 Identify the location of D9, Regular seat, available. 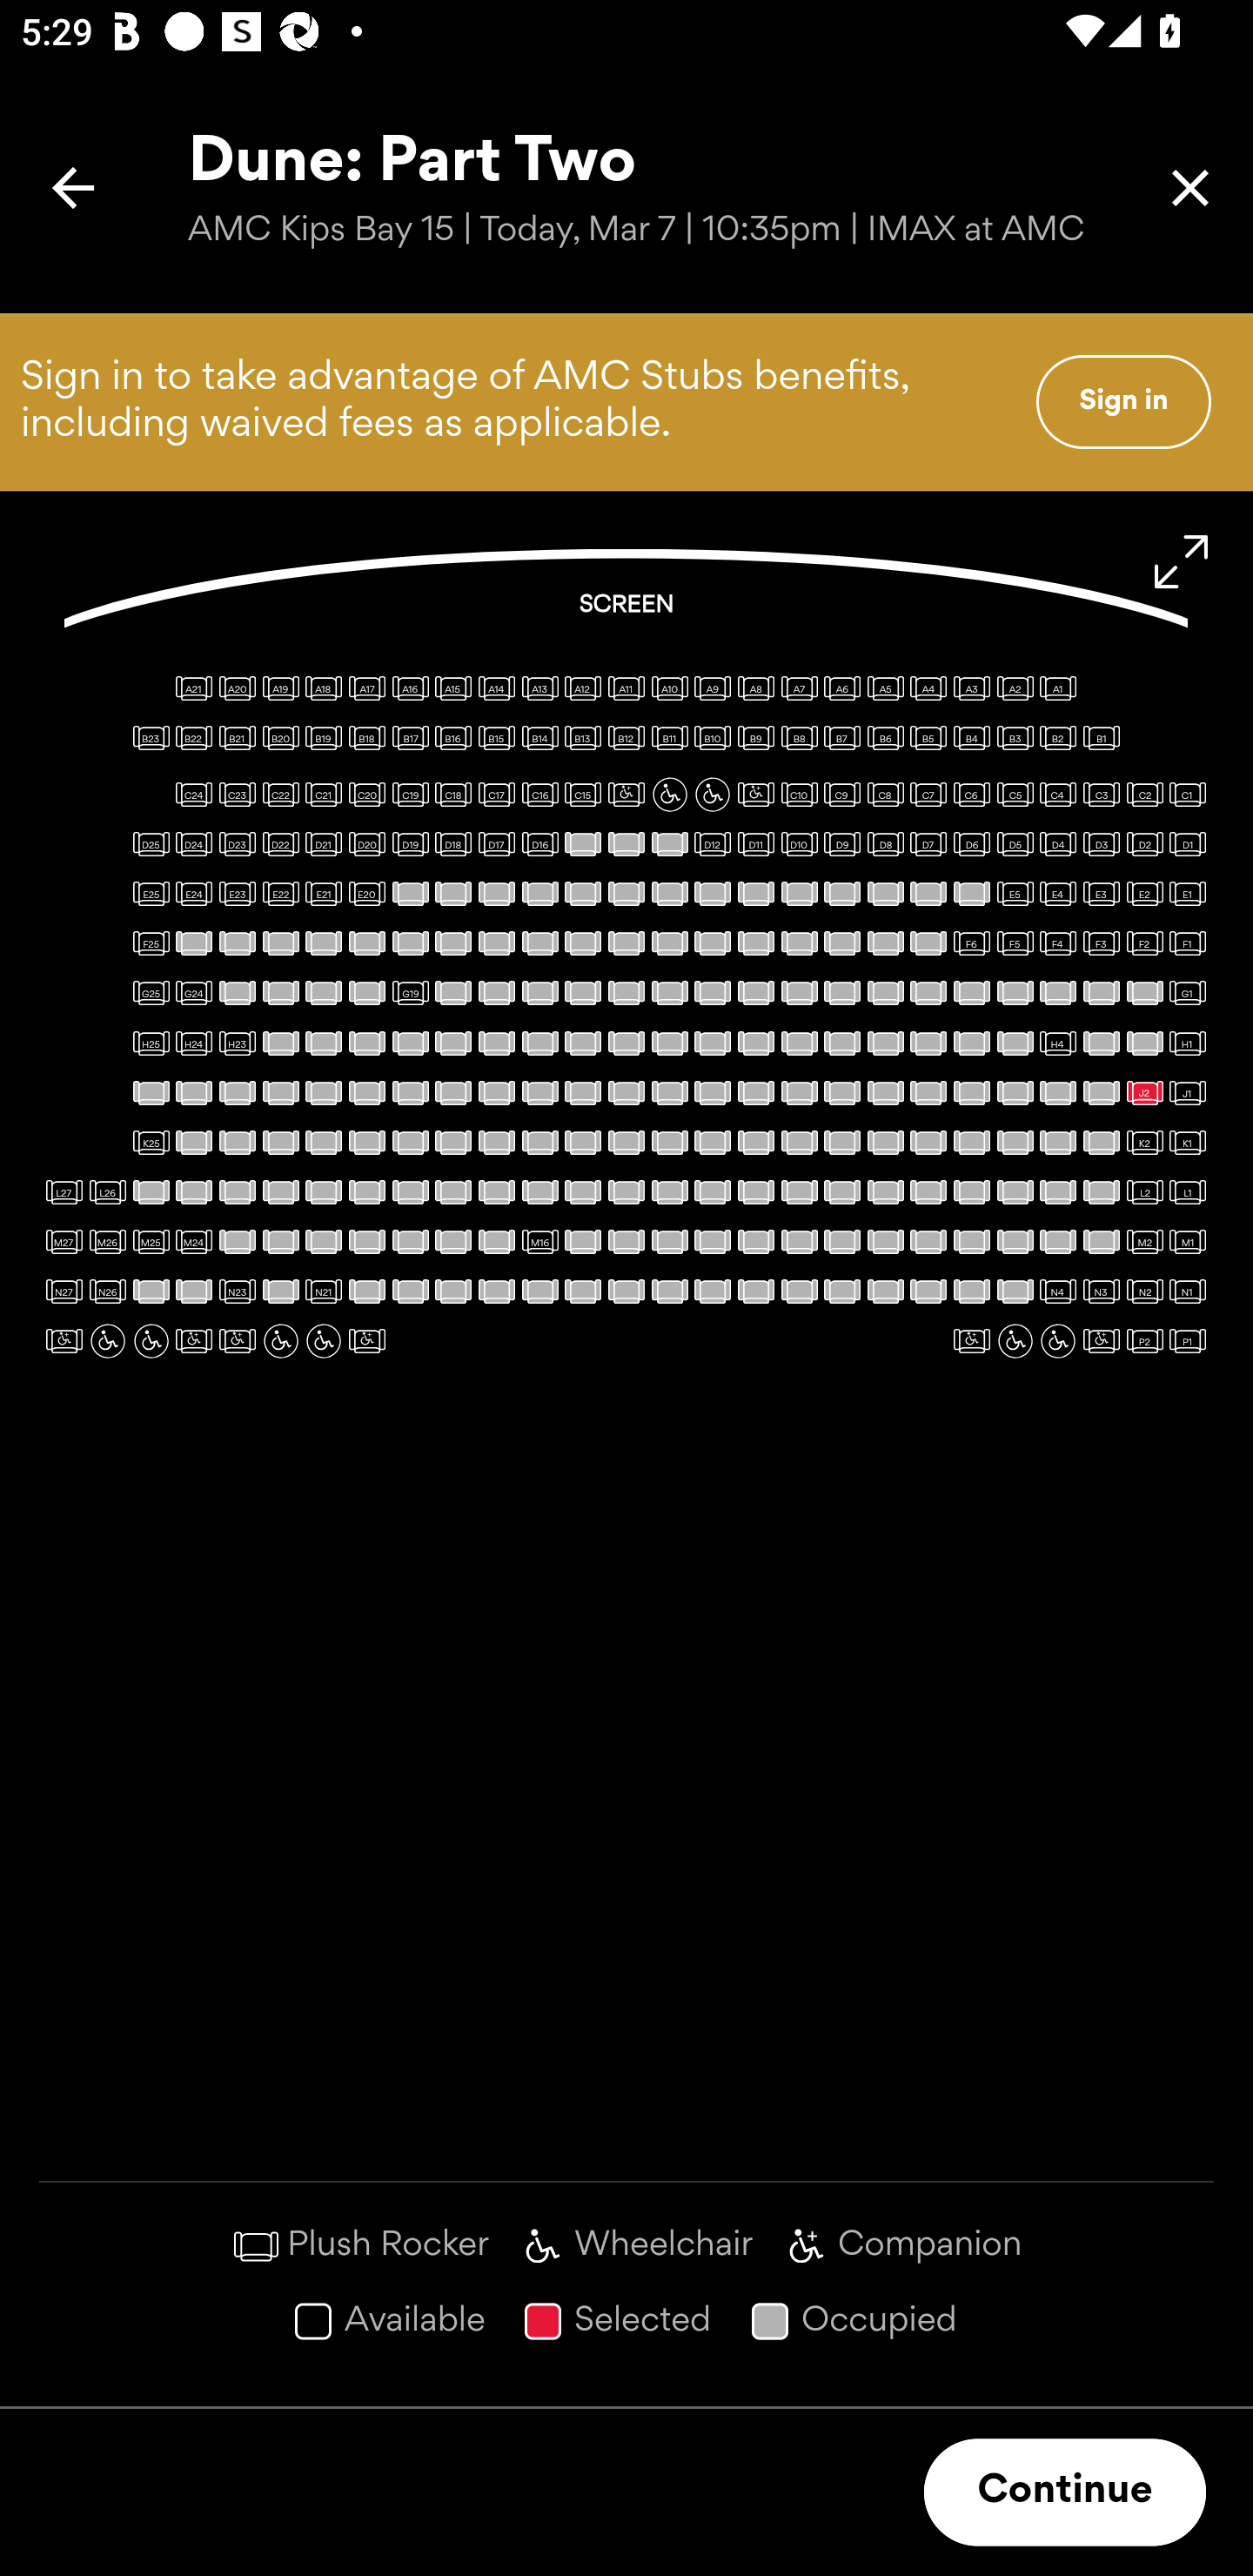
(842, 843).